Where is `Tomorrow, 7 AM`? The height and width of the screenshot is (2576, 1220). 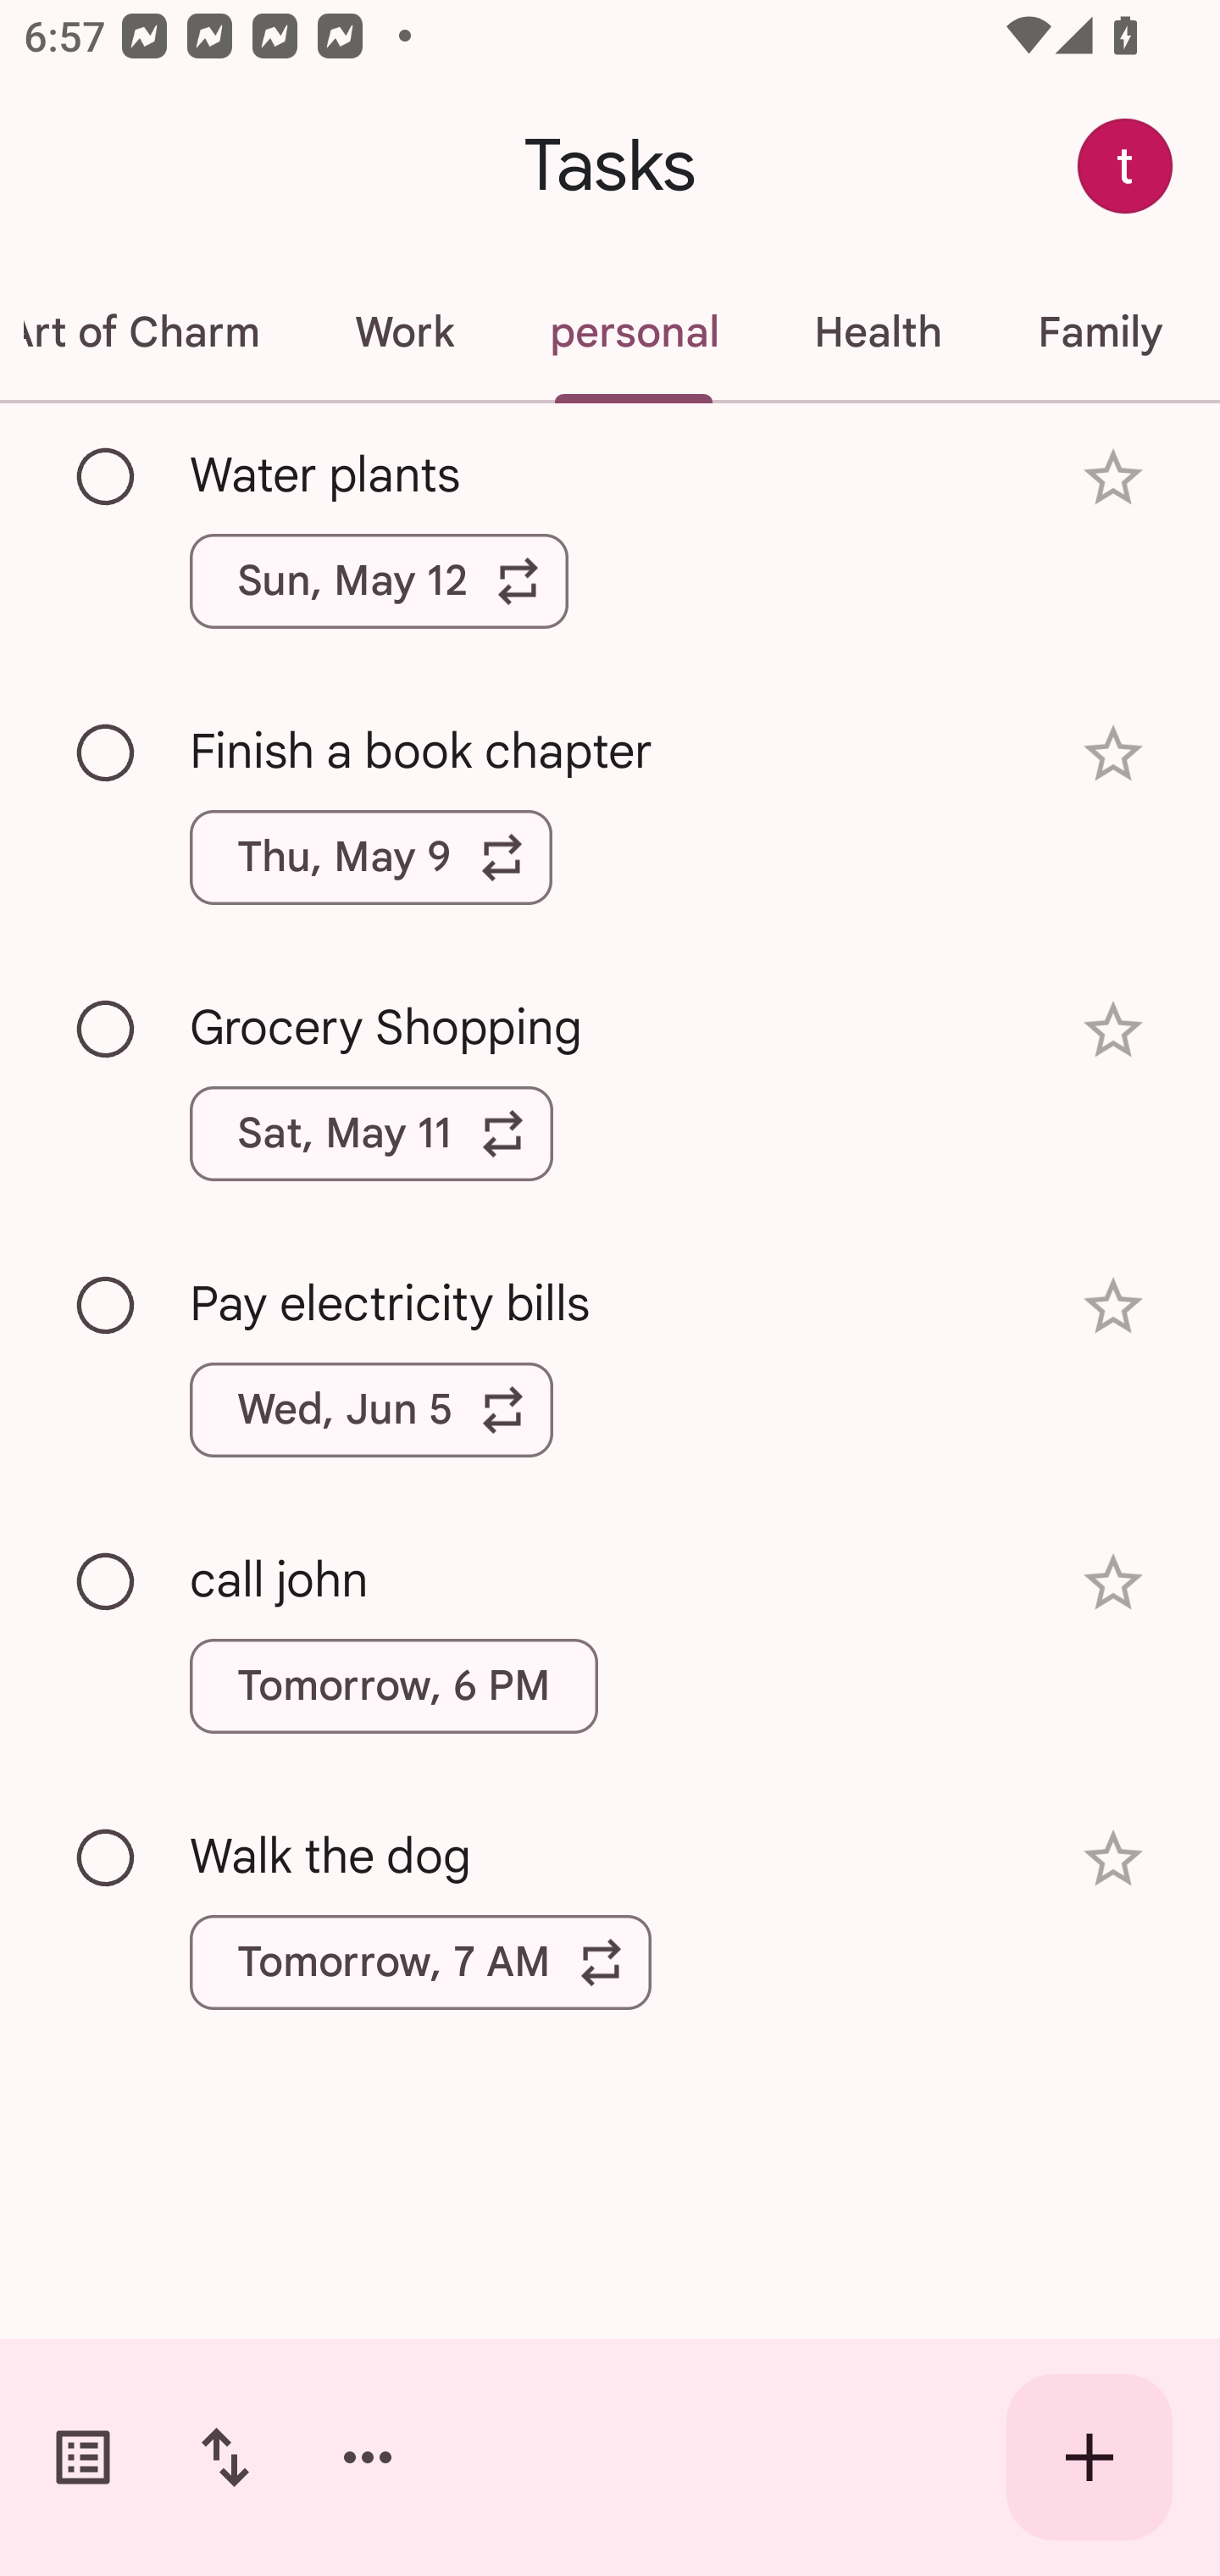
Tomorrow, 7 AM is located at coordinates (420, 1961).